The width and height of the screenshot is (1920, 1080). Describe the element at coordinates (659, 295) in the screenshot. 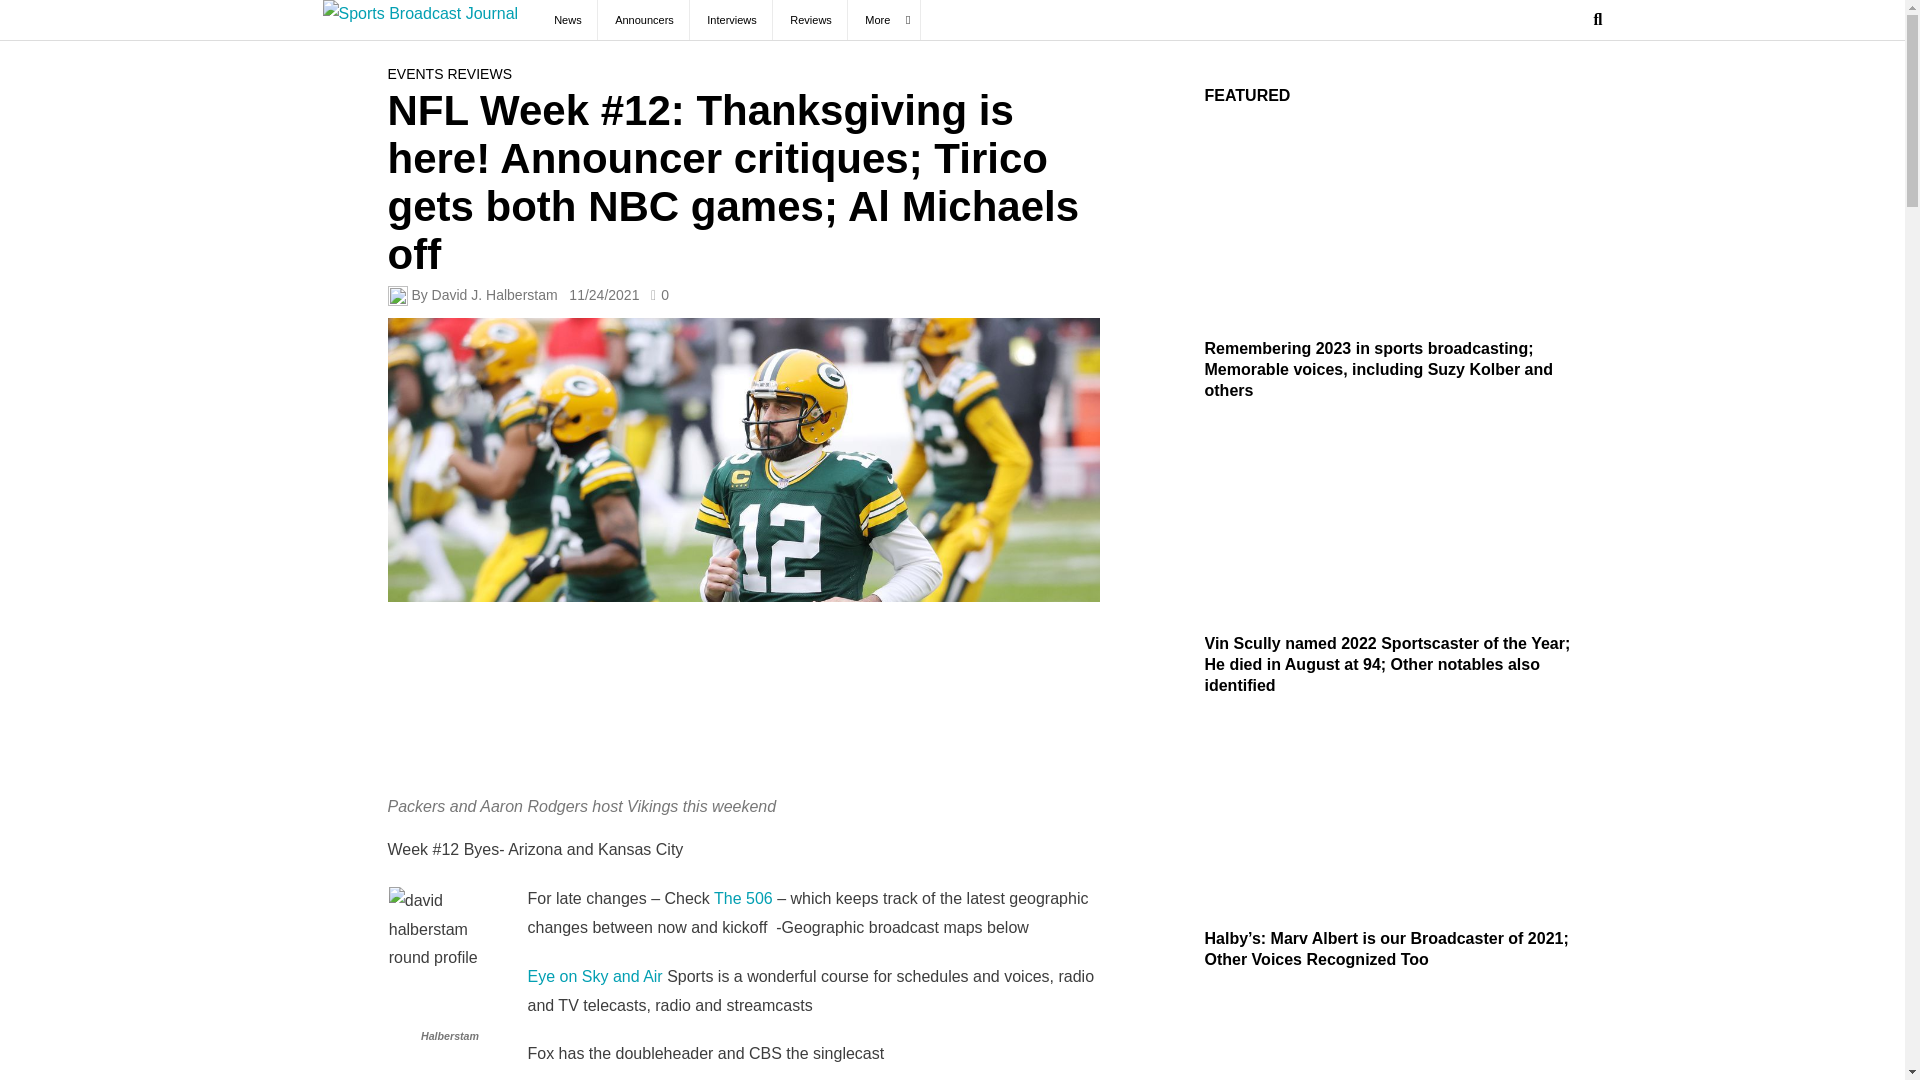

I see `0` at that location.